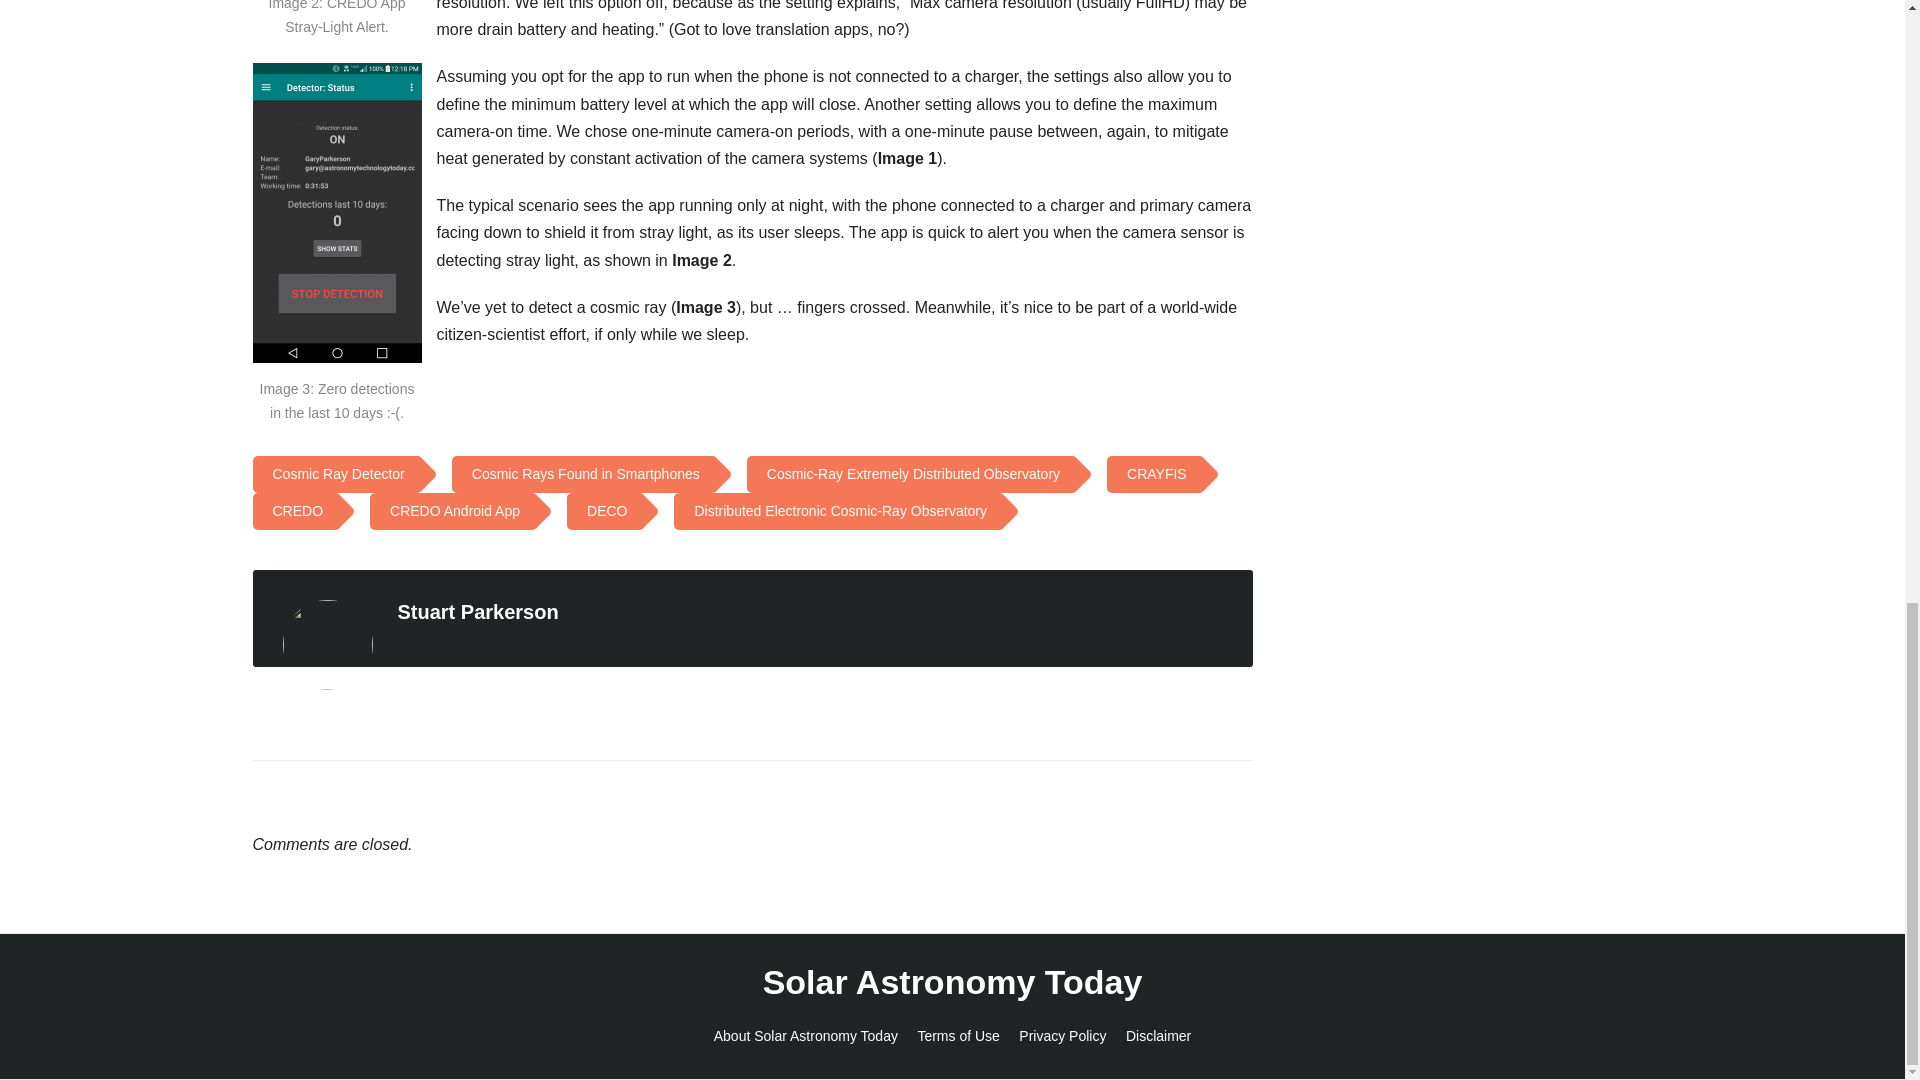 Image resolution: width=1920 pixels, height=1080 pixels. I want to click on CRAYFIS, so click(1152, 474).